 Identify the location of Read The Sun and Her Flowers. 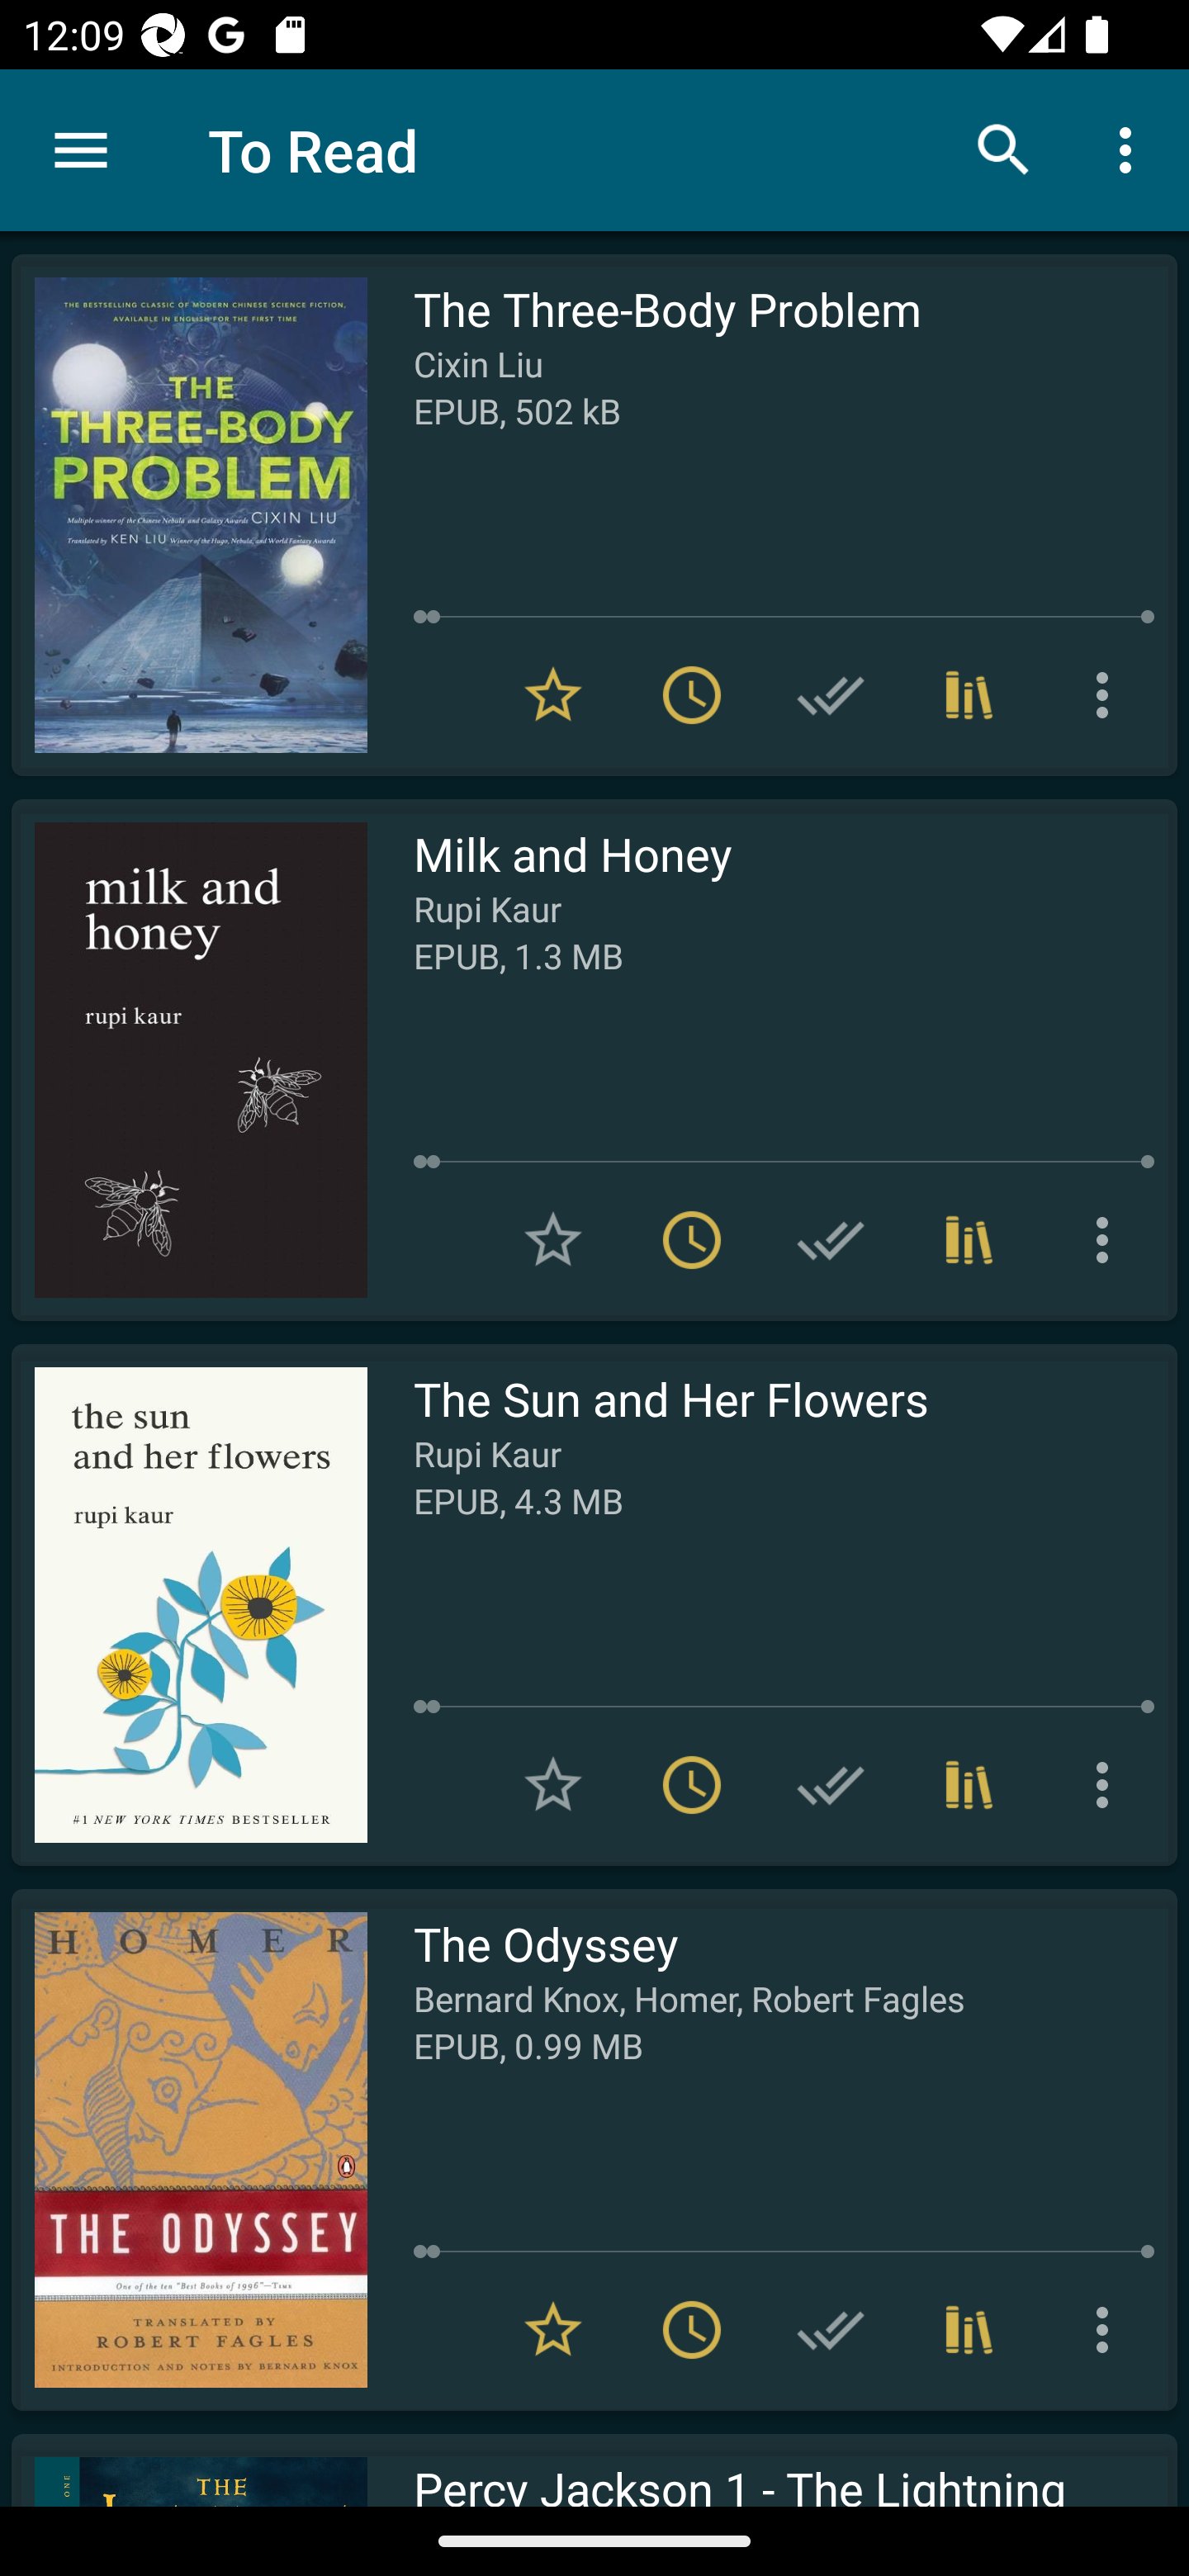
(189, 1604).